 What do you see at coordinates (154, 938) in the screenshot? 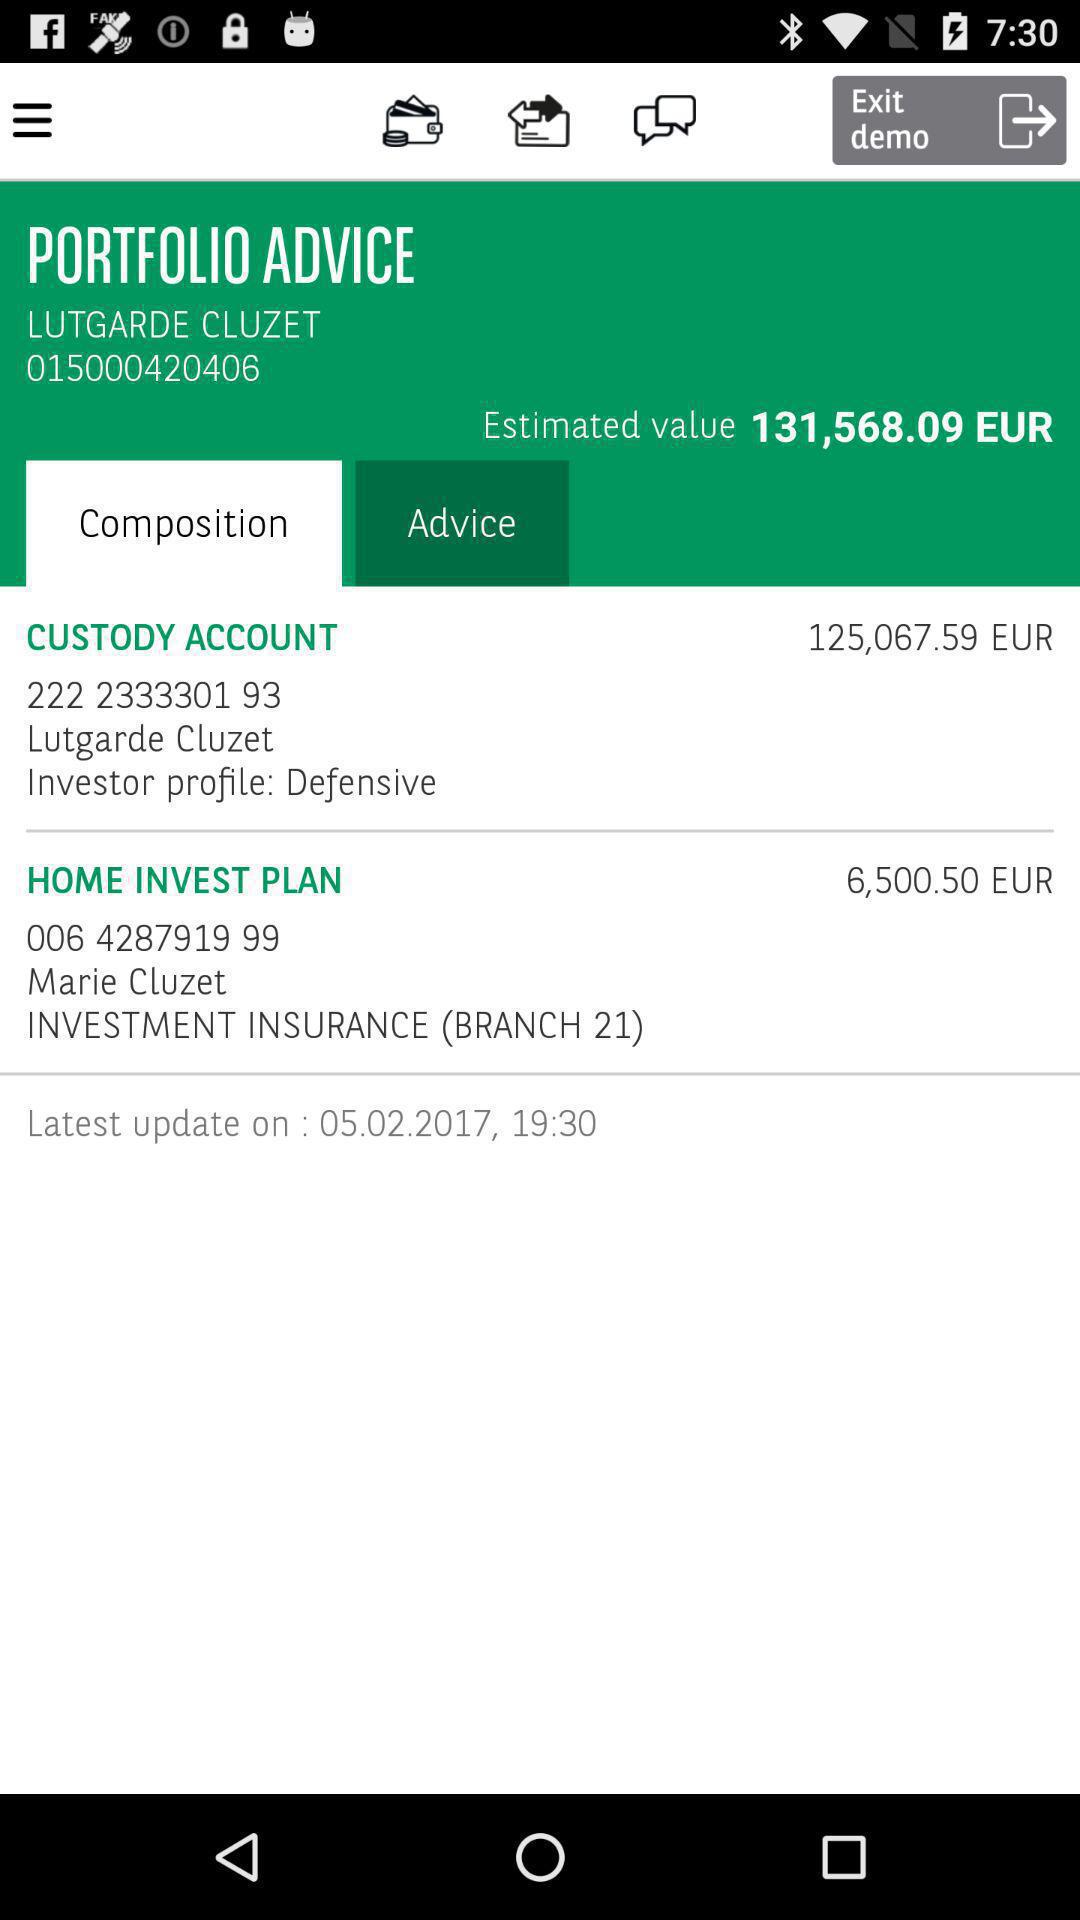
I see `turn on the checkbox to the left of 6 500 50 checkbox` at bounding box center [154, 938].